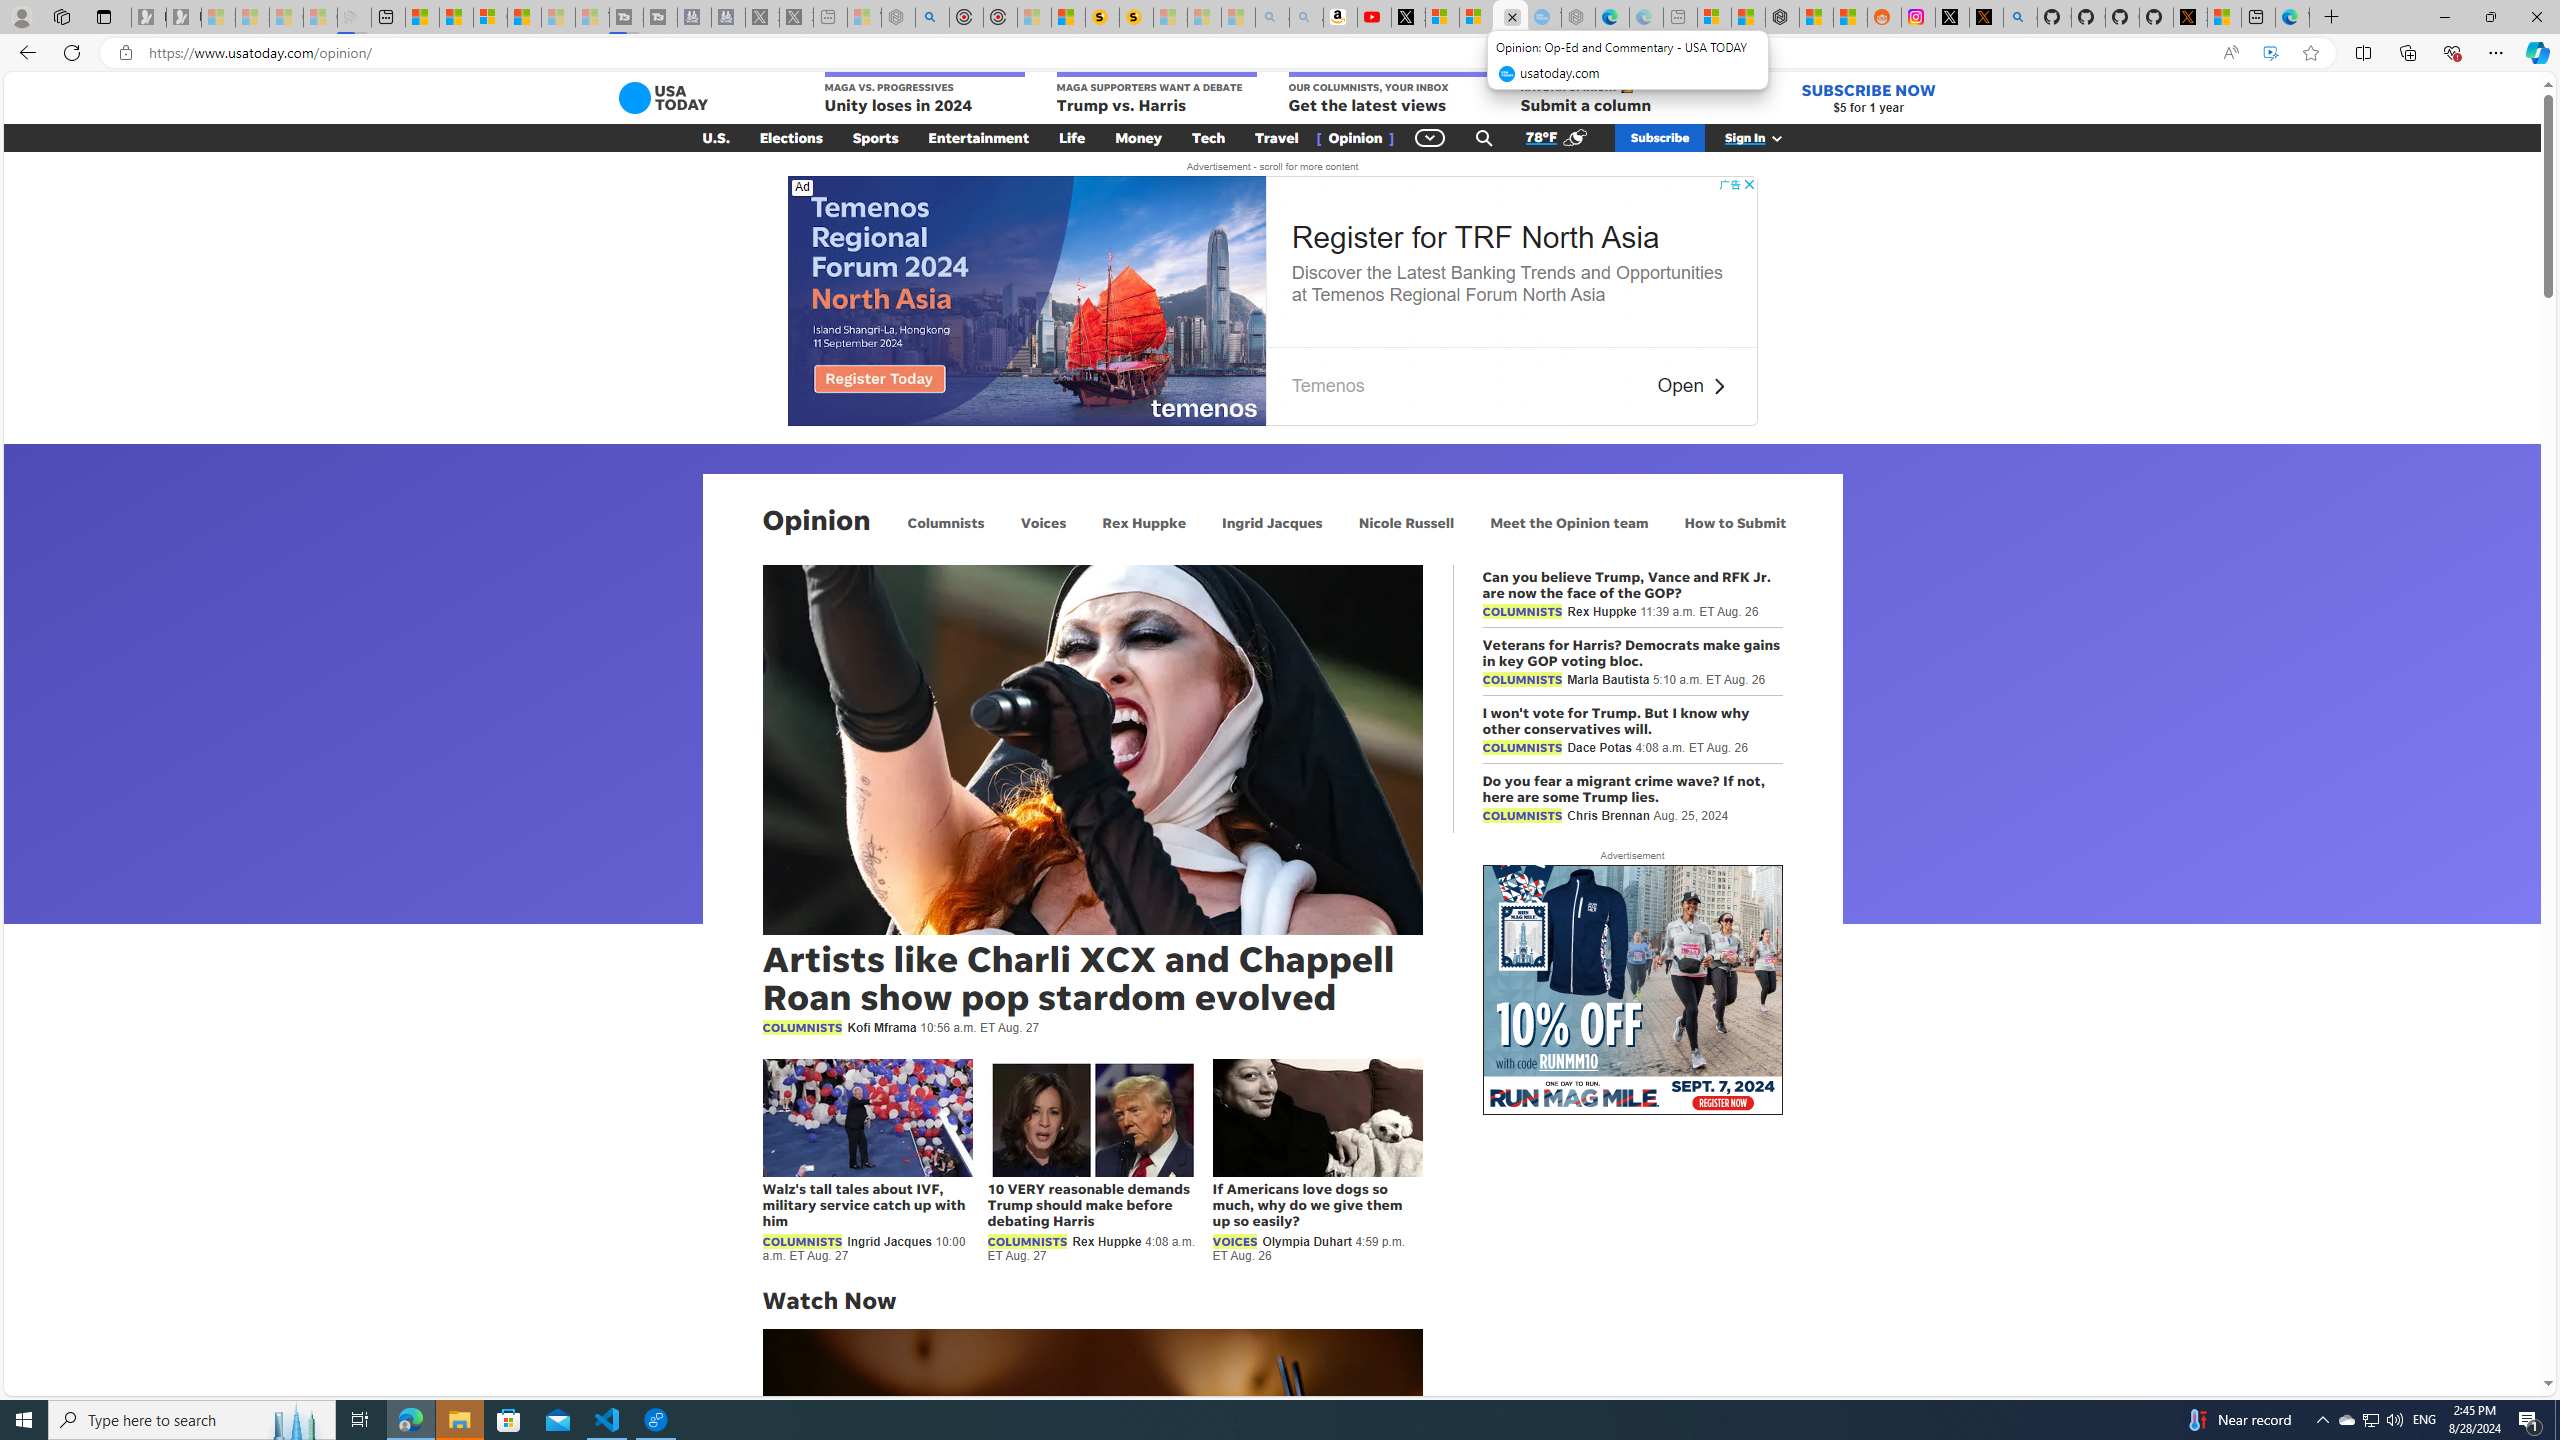  Describe the element at coordinates (1177, 53) in the screenshot. I see `Address and search bar` at that location.